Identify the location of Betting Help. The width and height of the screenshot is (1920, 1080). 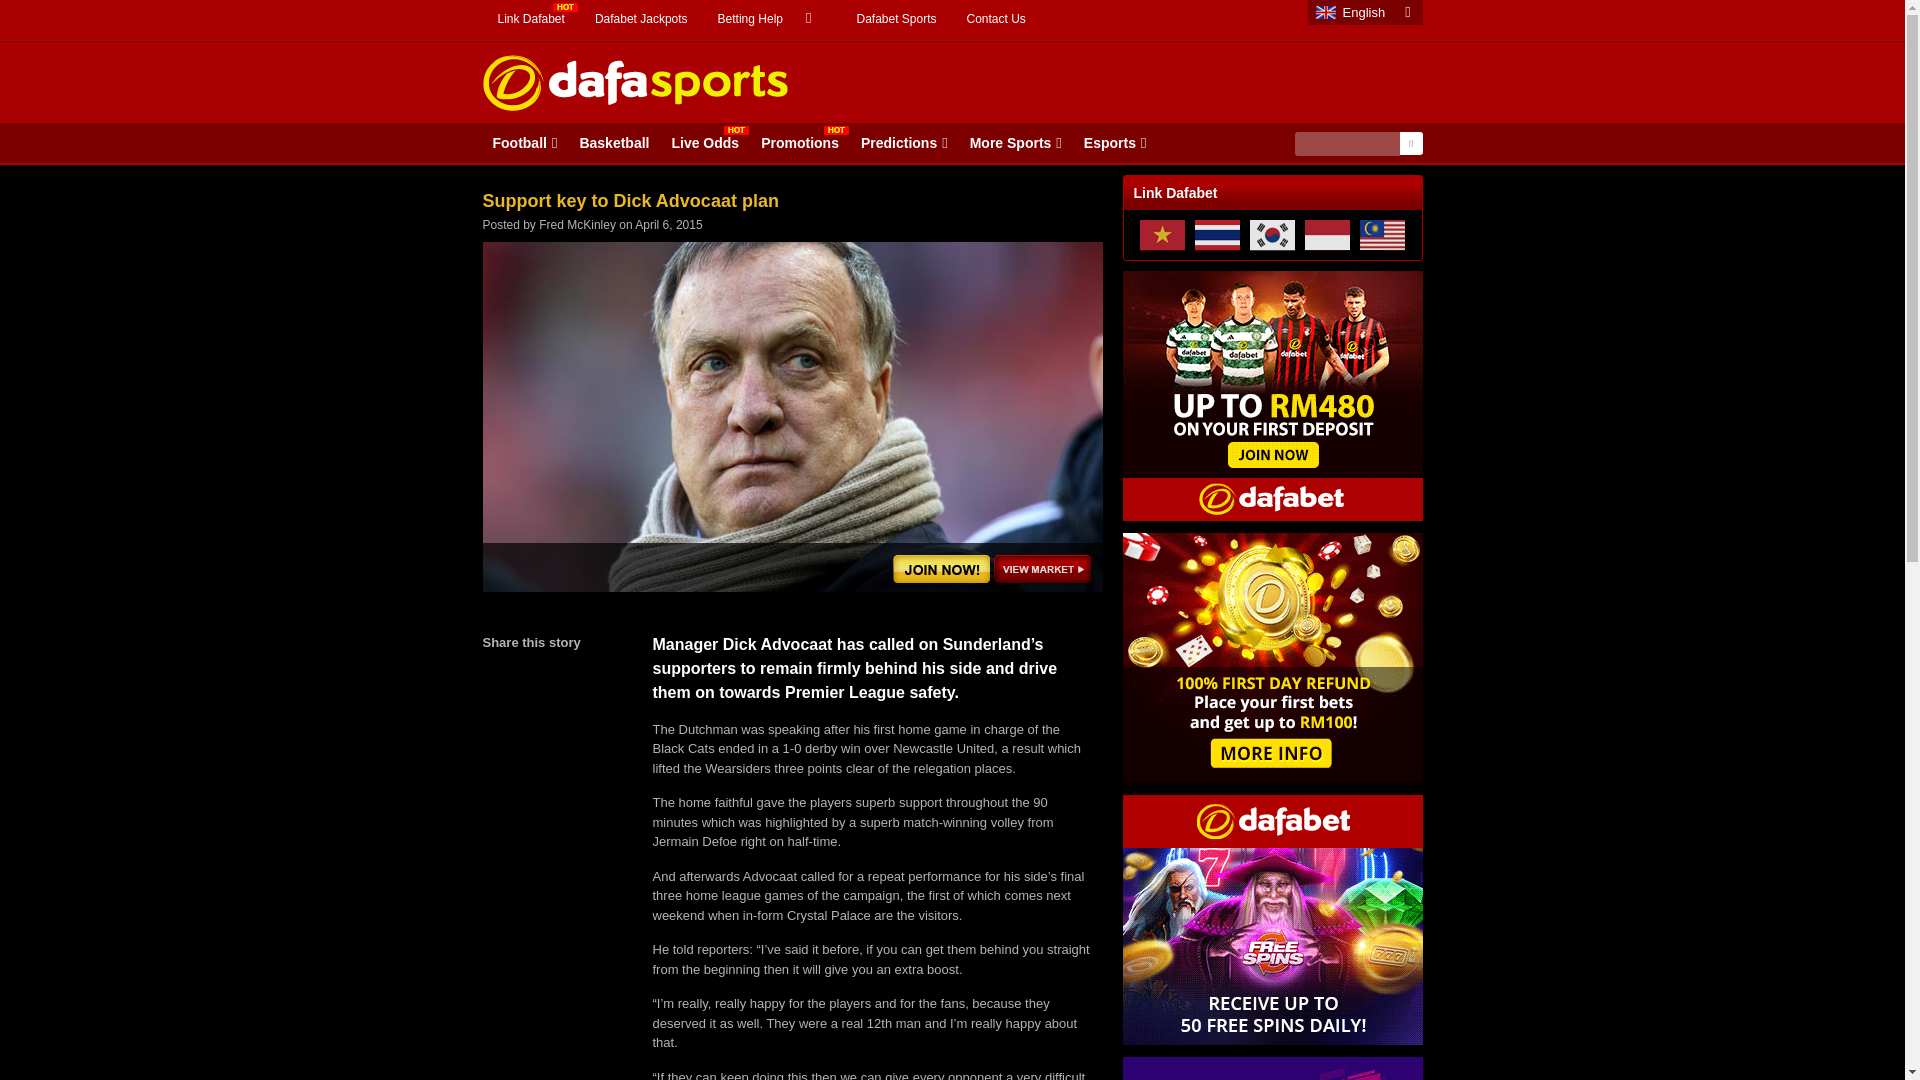
(772, 18).